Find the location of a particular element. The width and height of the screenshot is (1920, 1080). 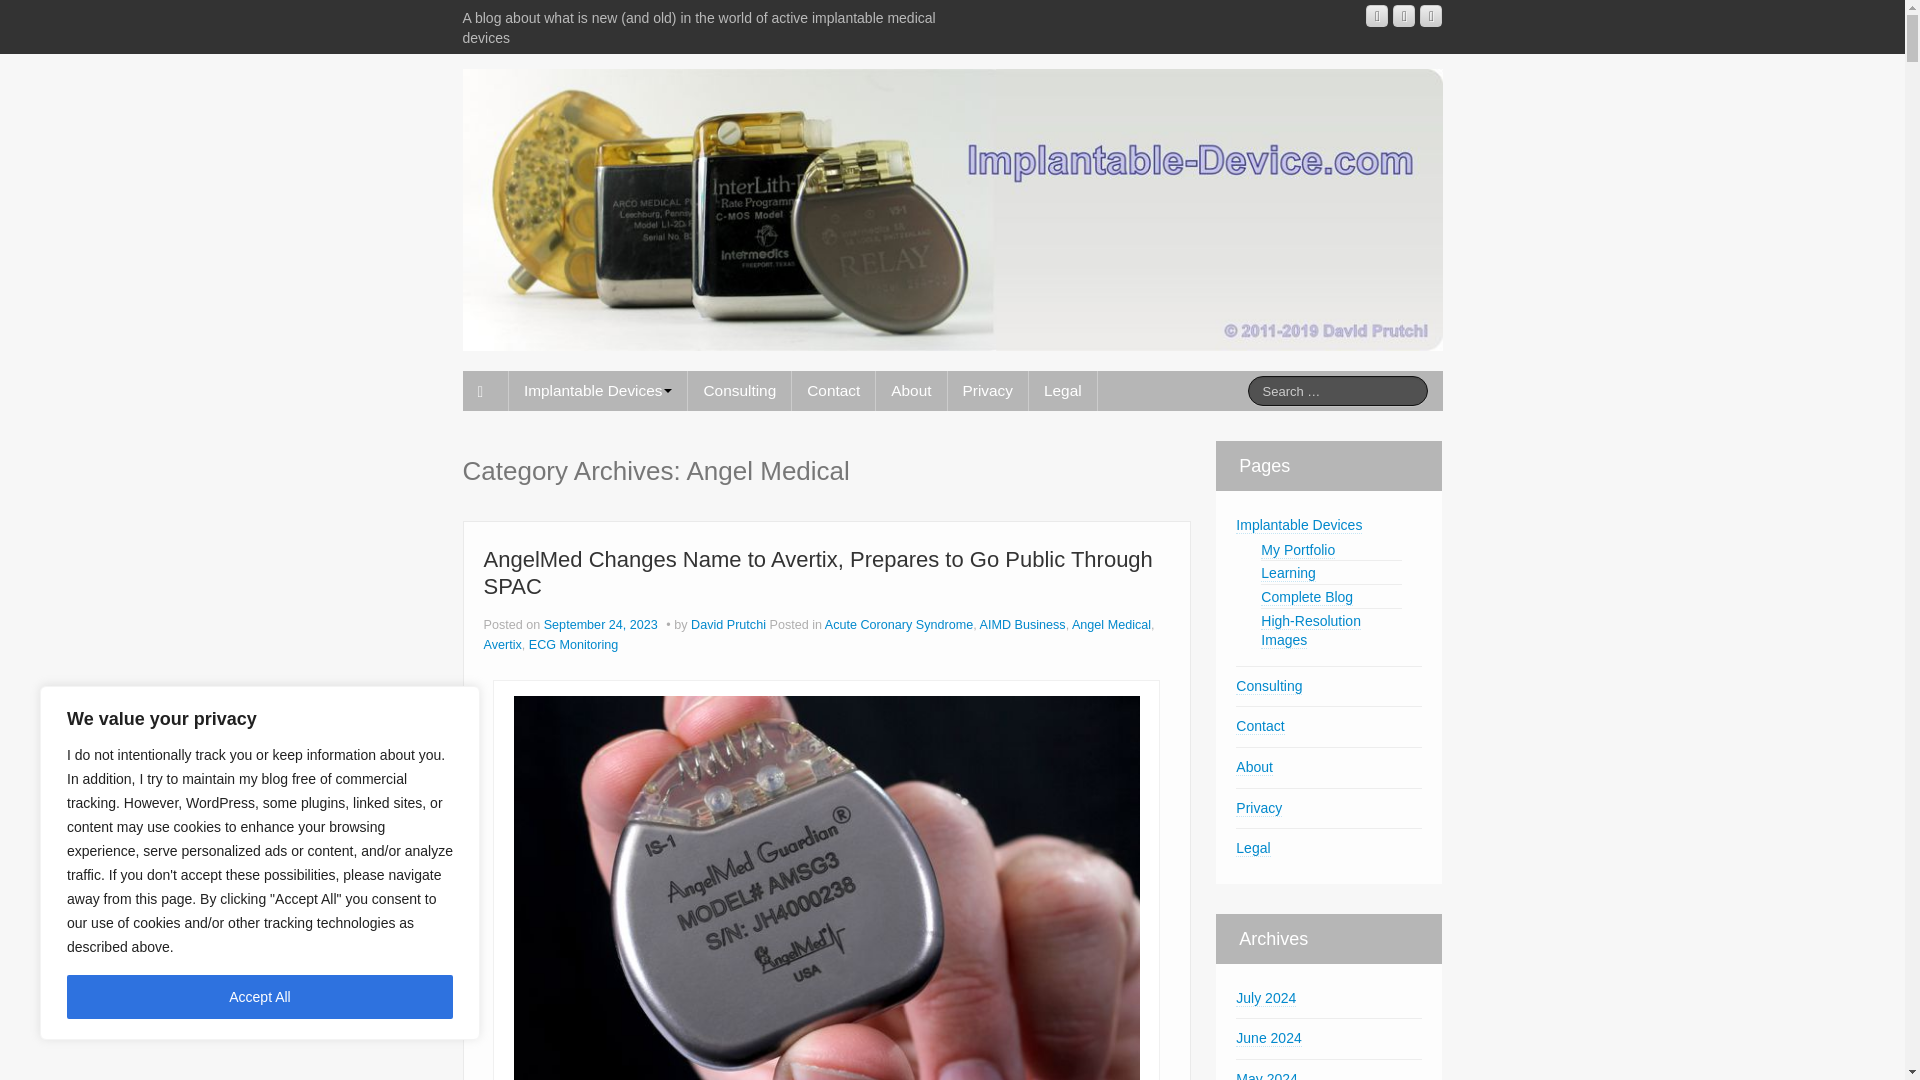

David Prutchi is located at coordinates (728, 624).